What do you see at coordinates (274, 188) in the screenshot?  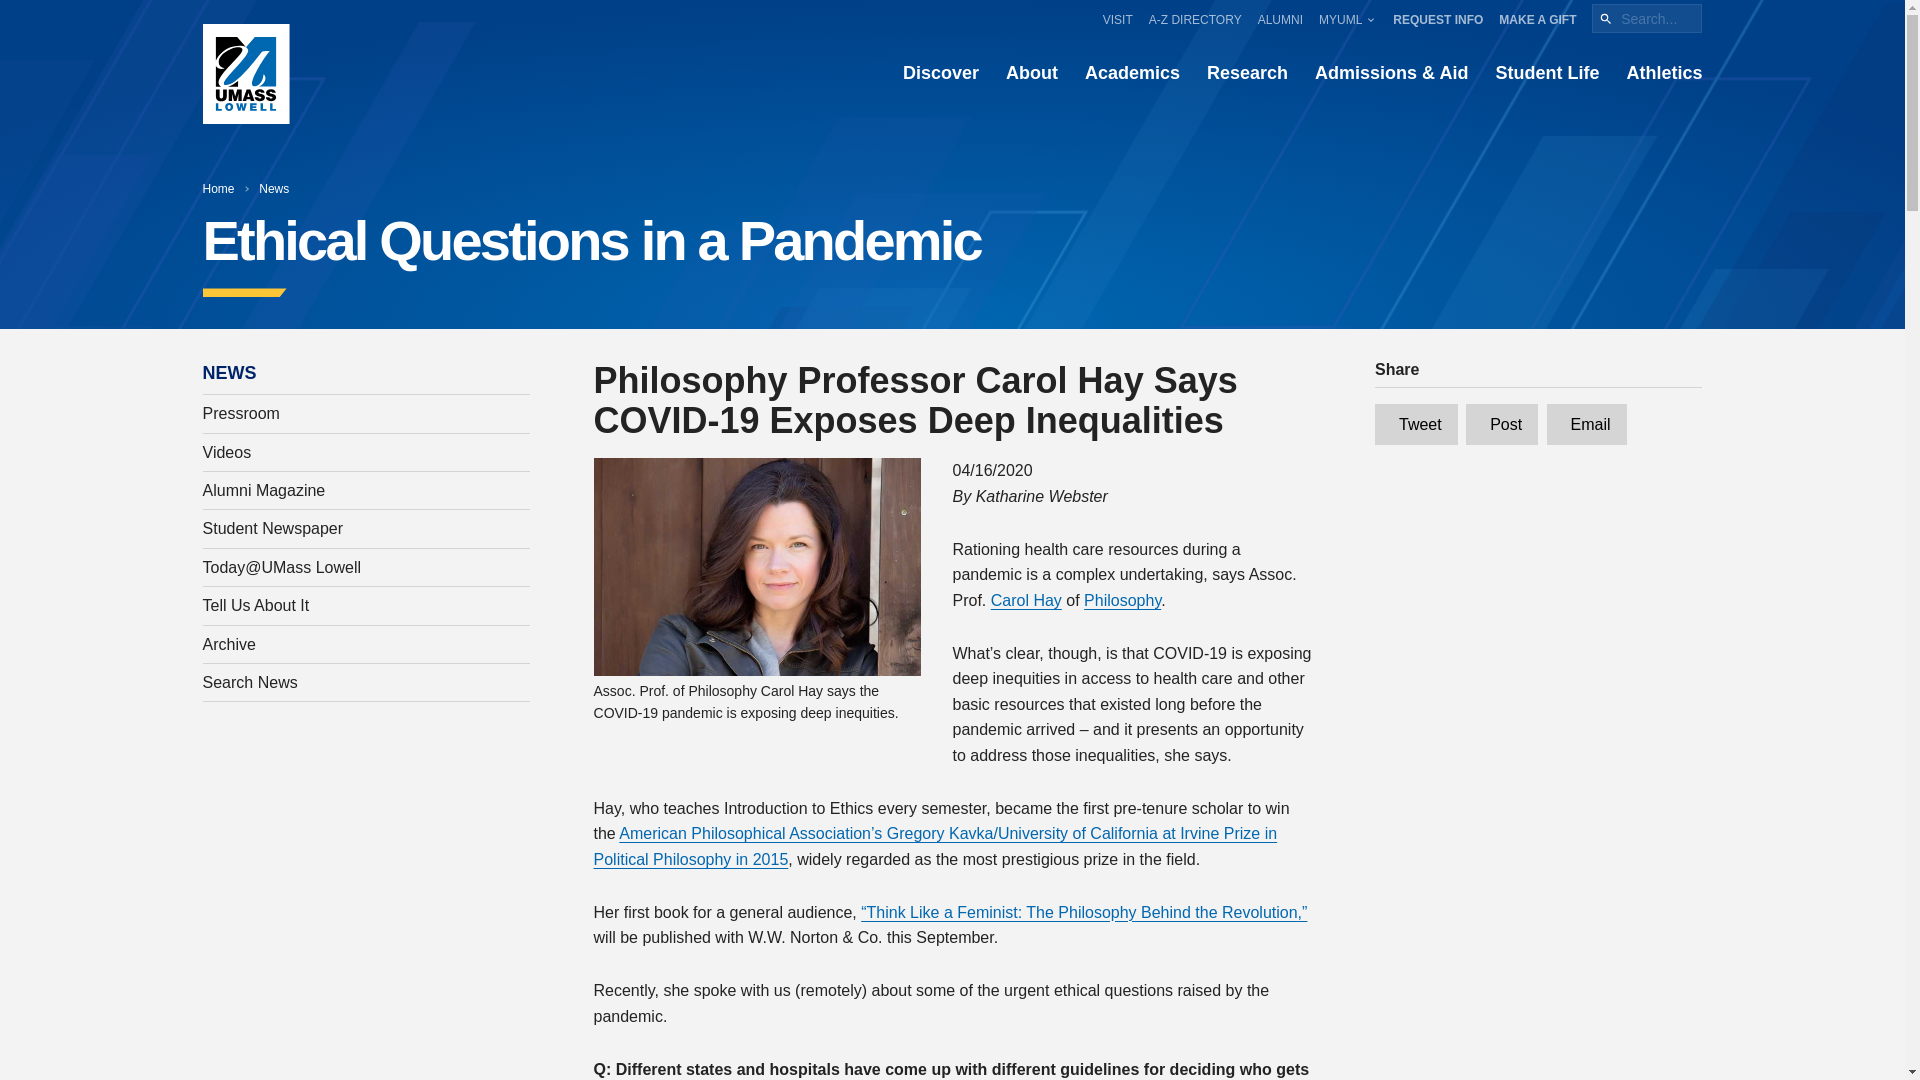 I see `News` at bounding box center [274, 188].